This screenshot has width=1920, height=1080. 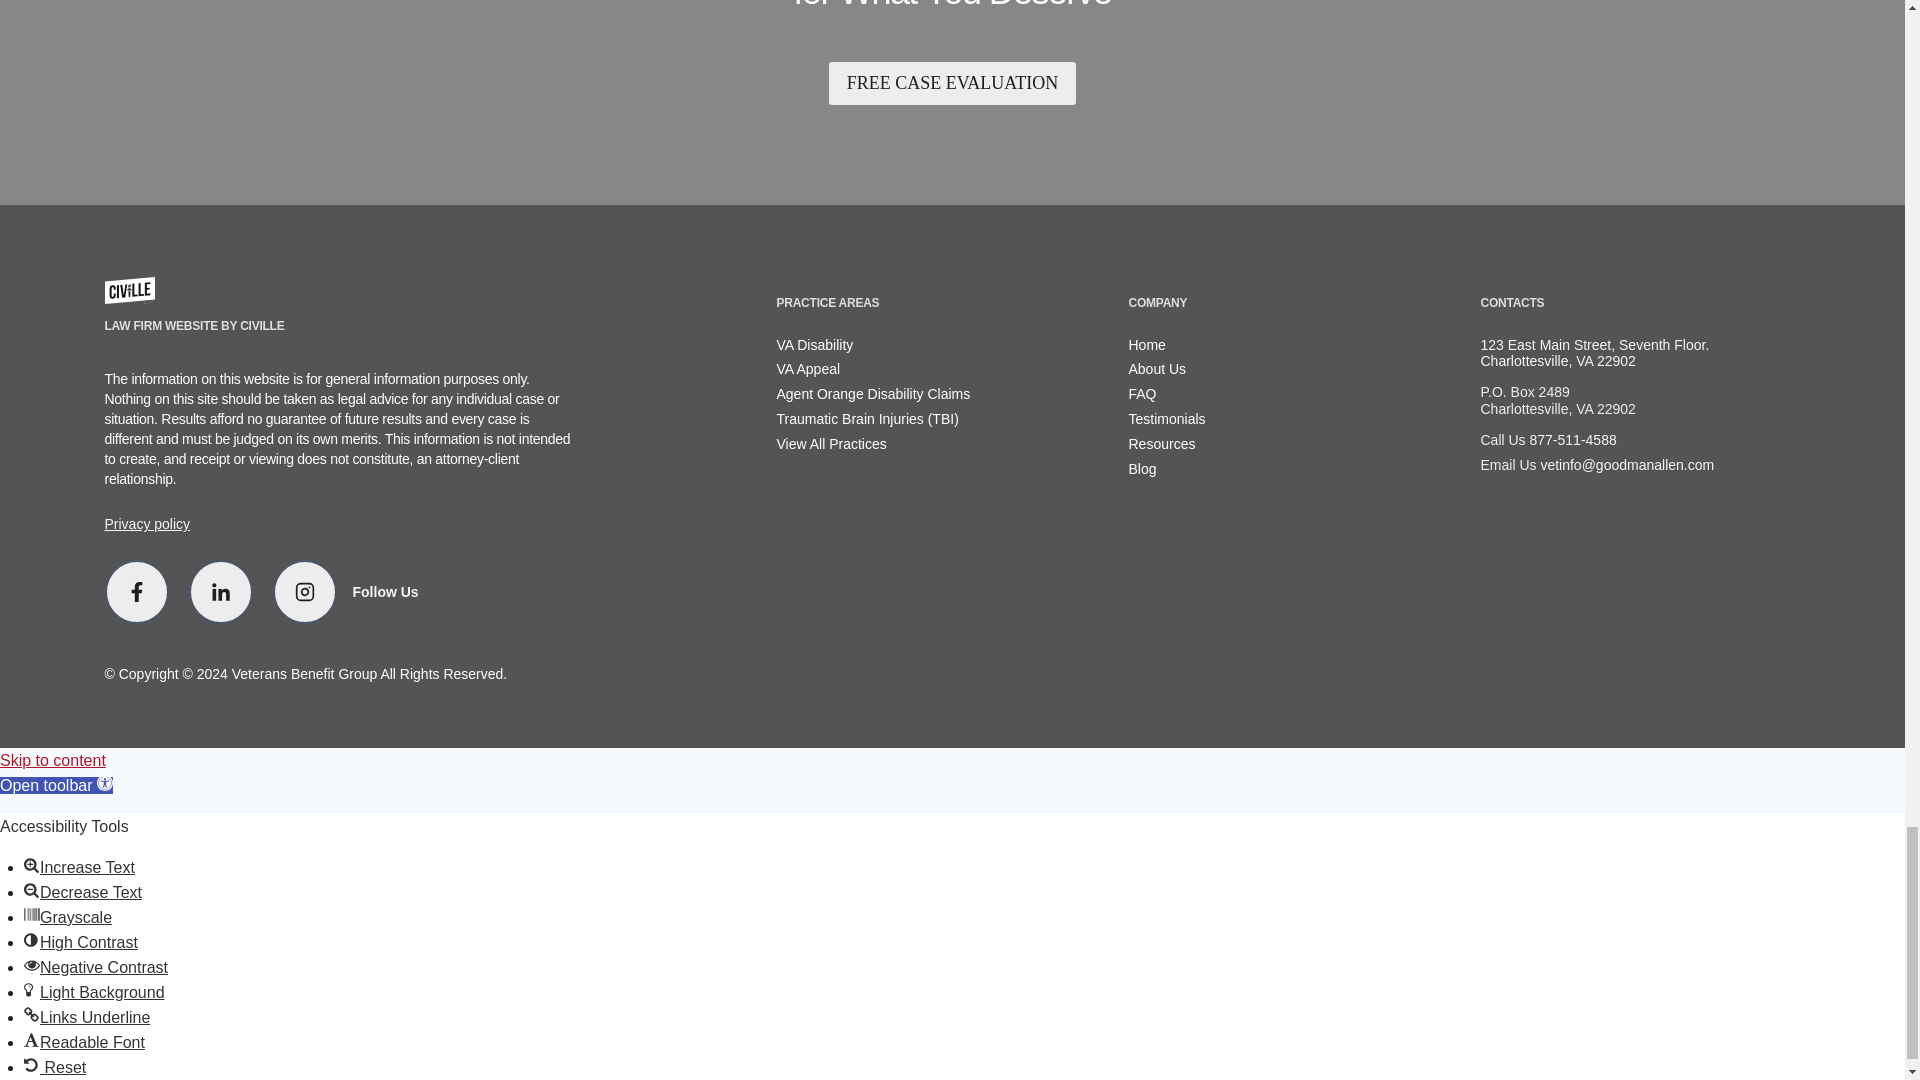 I want to click on Accessibility Tools, so click(x=56, y=784).